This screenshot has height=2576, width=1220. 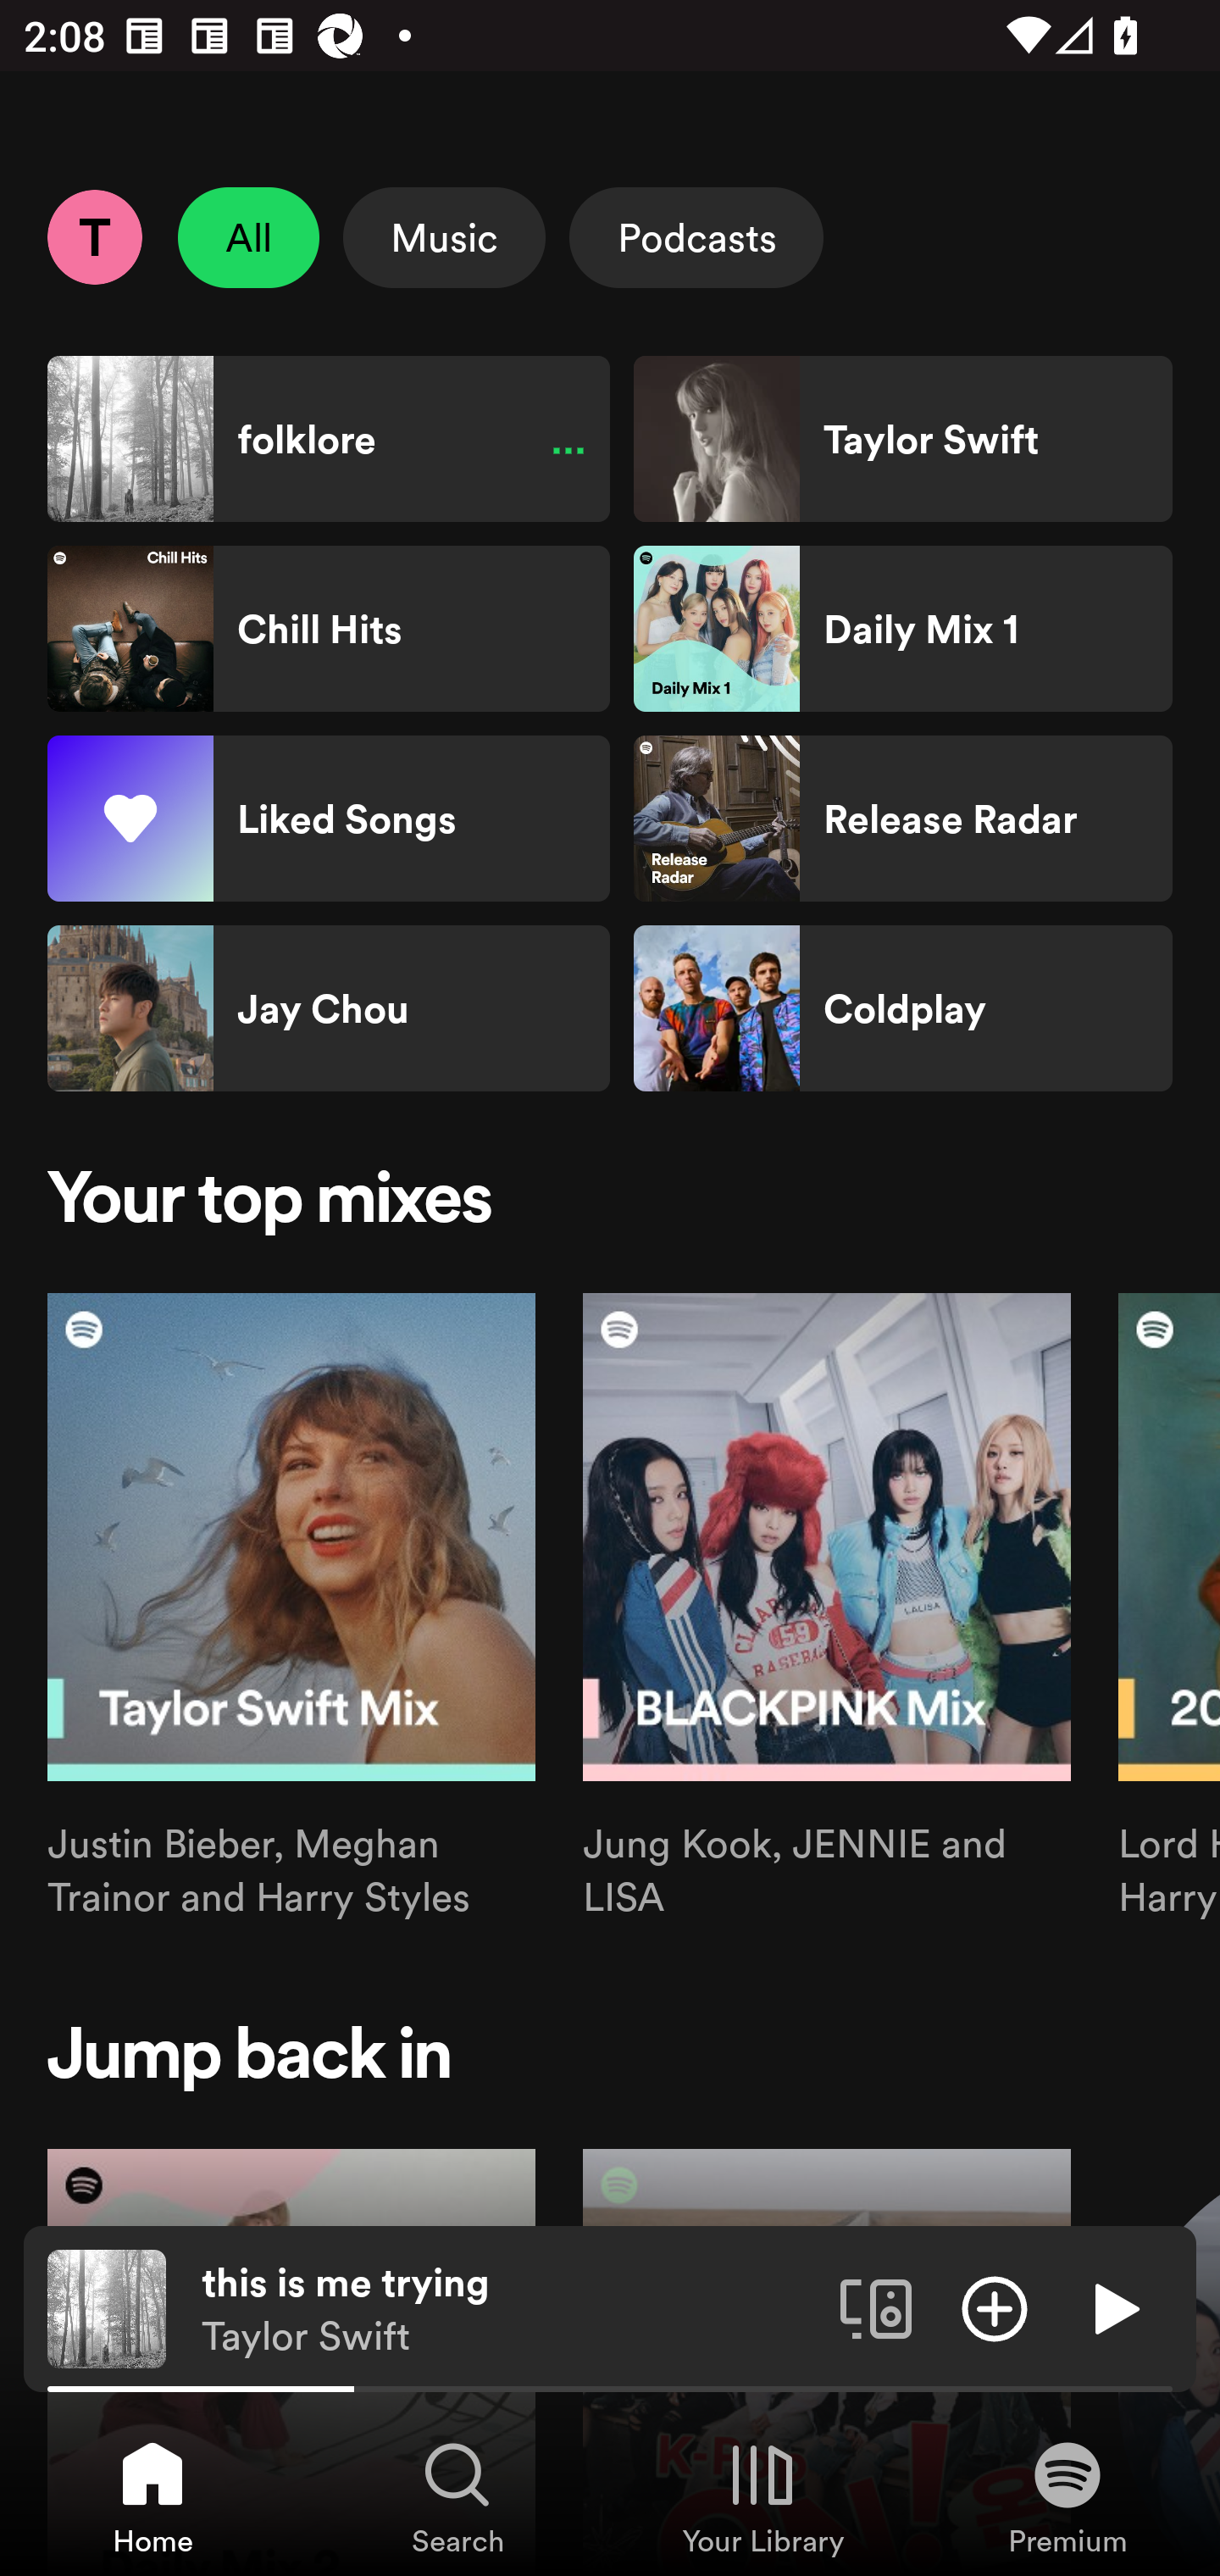 What do you see at coordinates (329, 629) in the screenshot?
I see `Chill Hits Shortcut Chill Hits` at bounding box center [329, 629].